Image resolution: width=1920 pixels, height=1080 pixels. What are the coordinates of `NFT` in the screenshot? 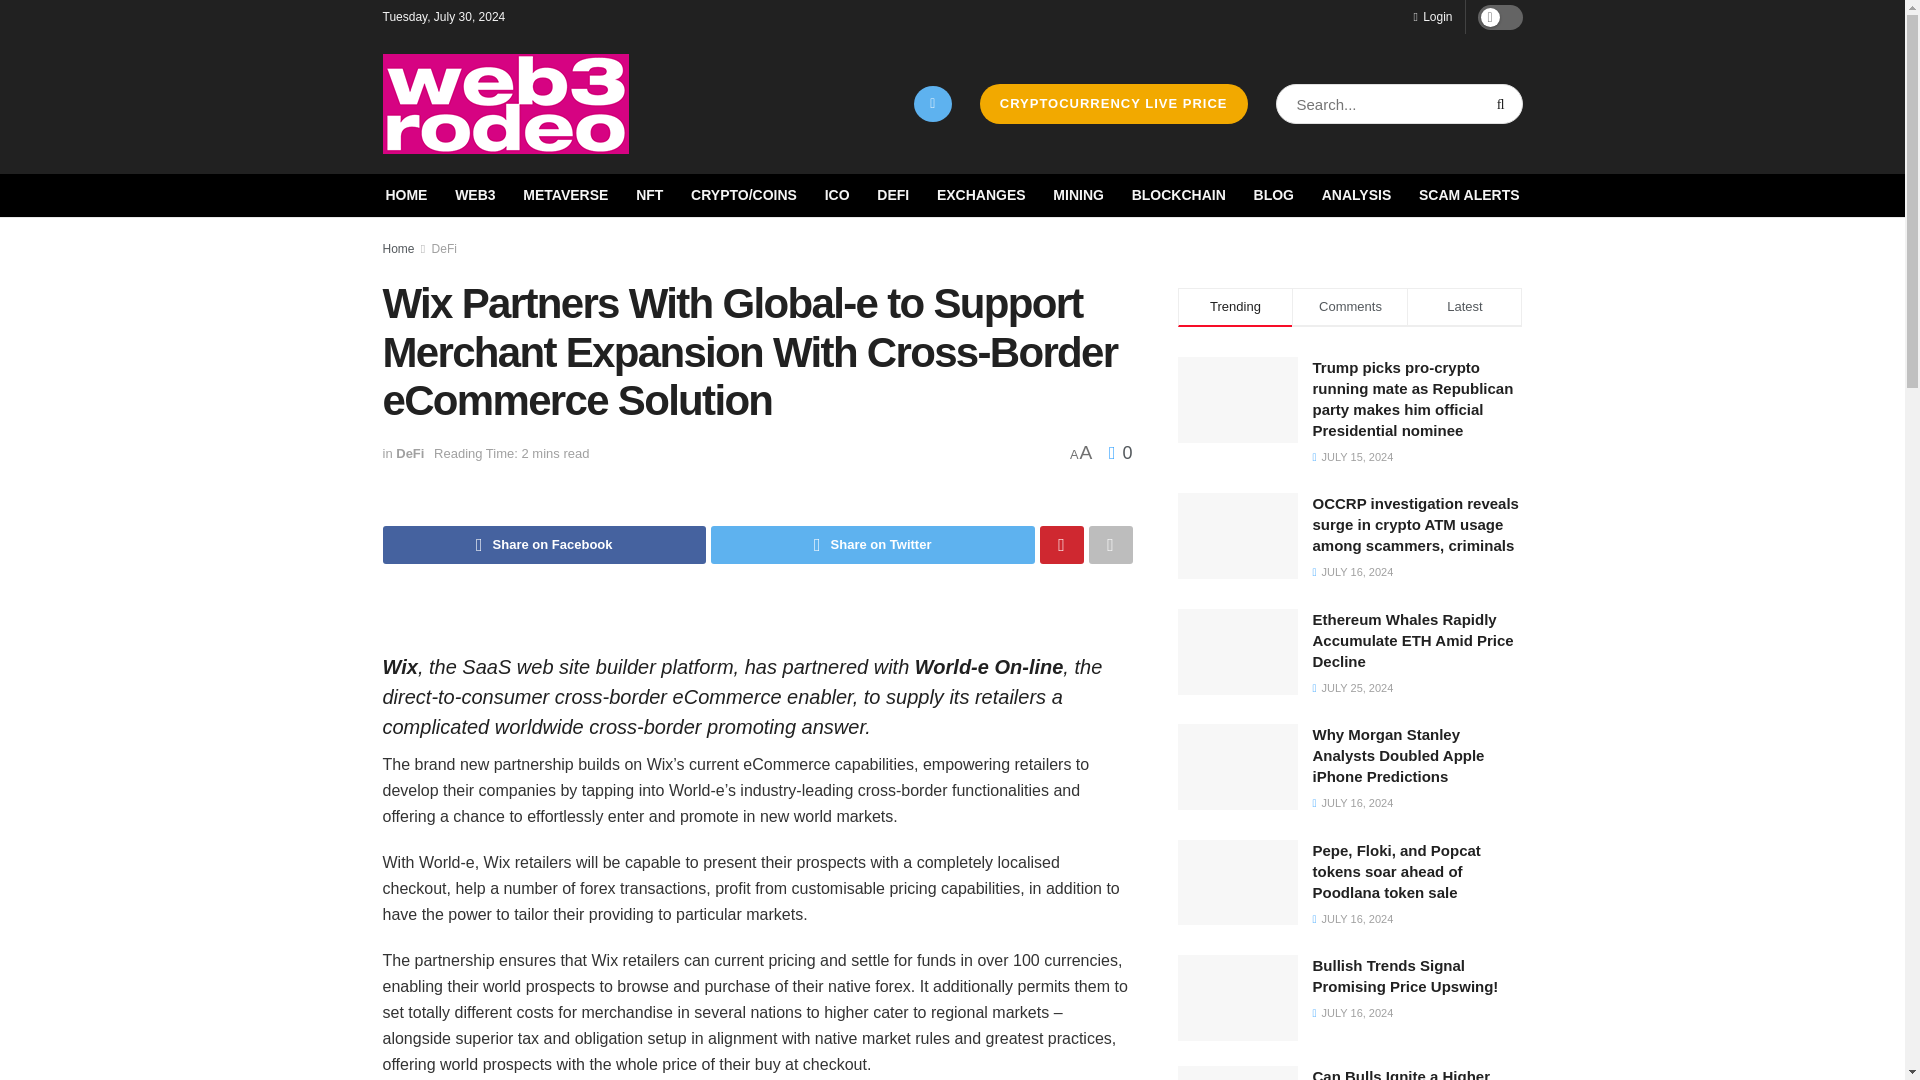 It's located at (648, 195).